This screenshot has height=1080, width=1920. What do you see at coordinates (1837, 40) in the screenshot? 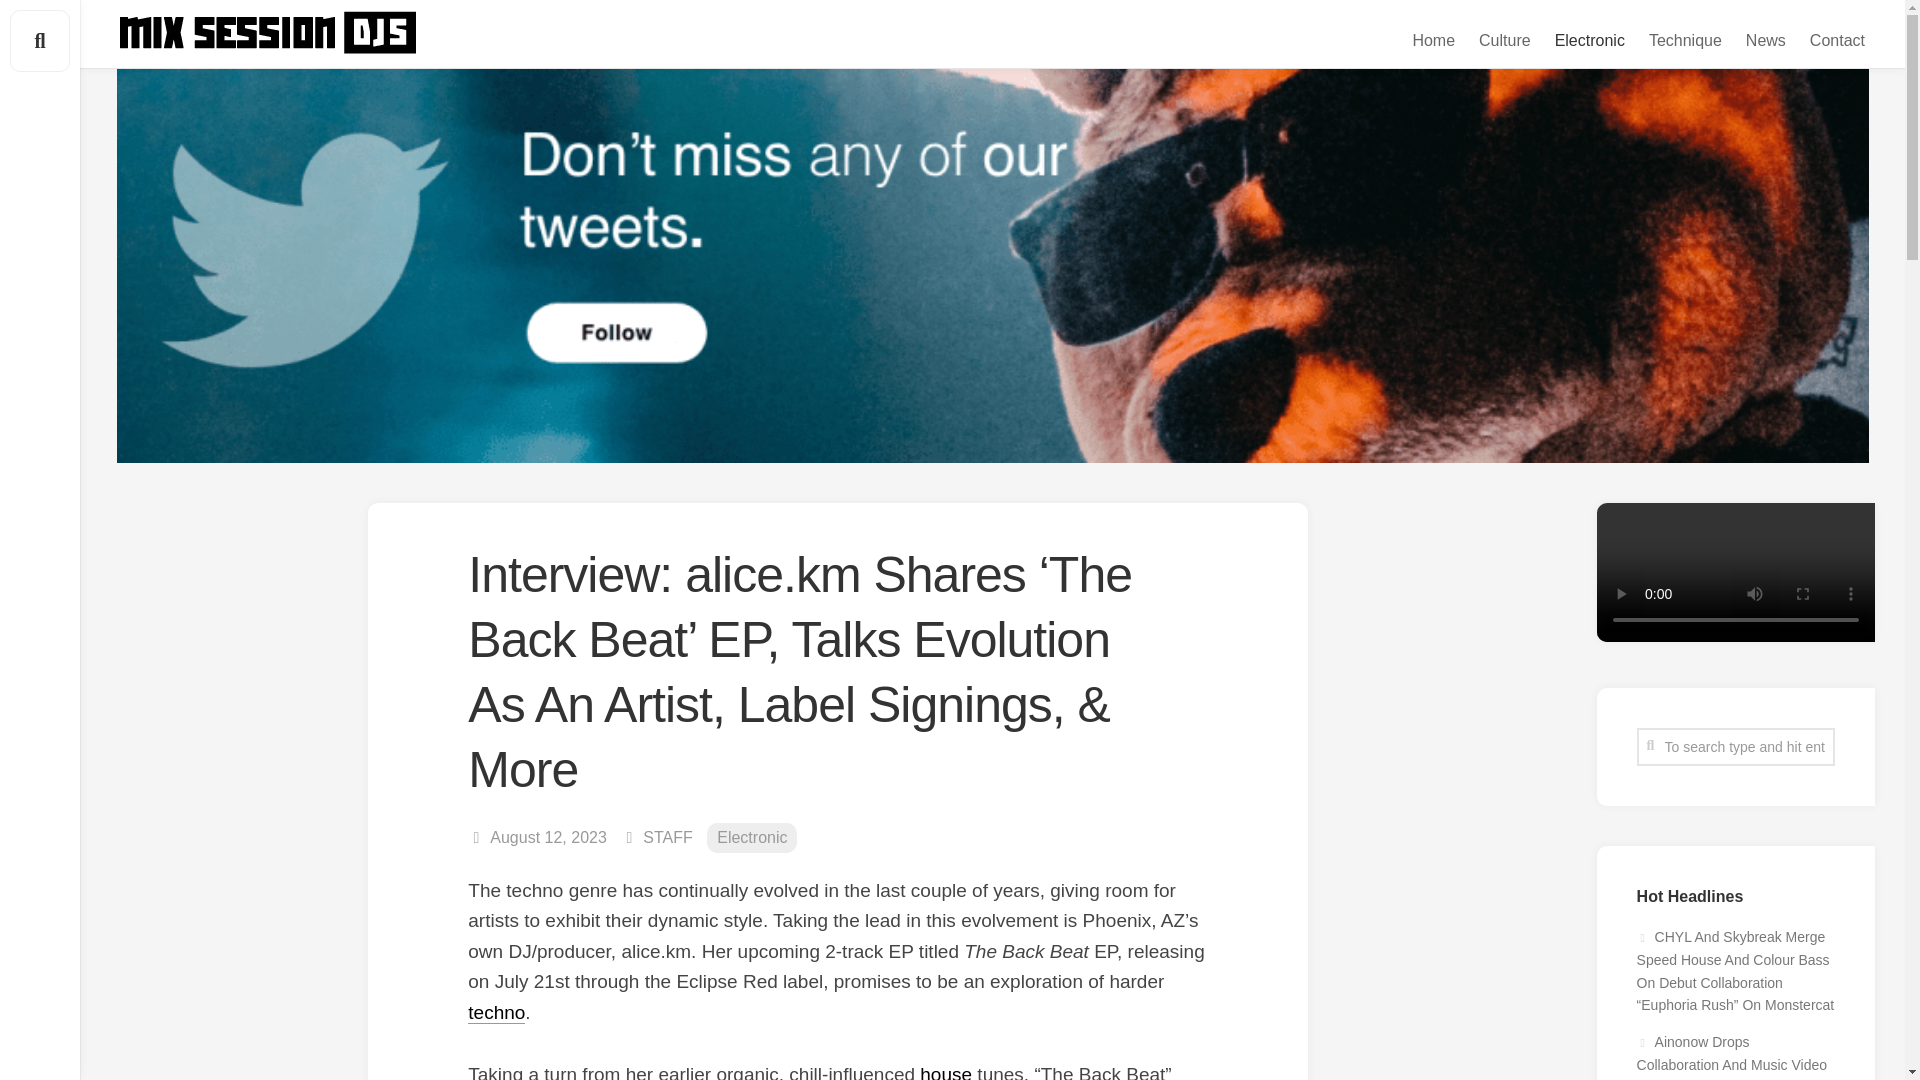
I see `Contact` at bounding box center [1837, 40].